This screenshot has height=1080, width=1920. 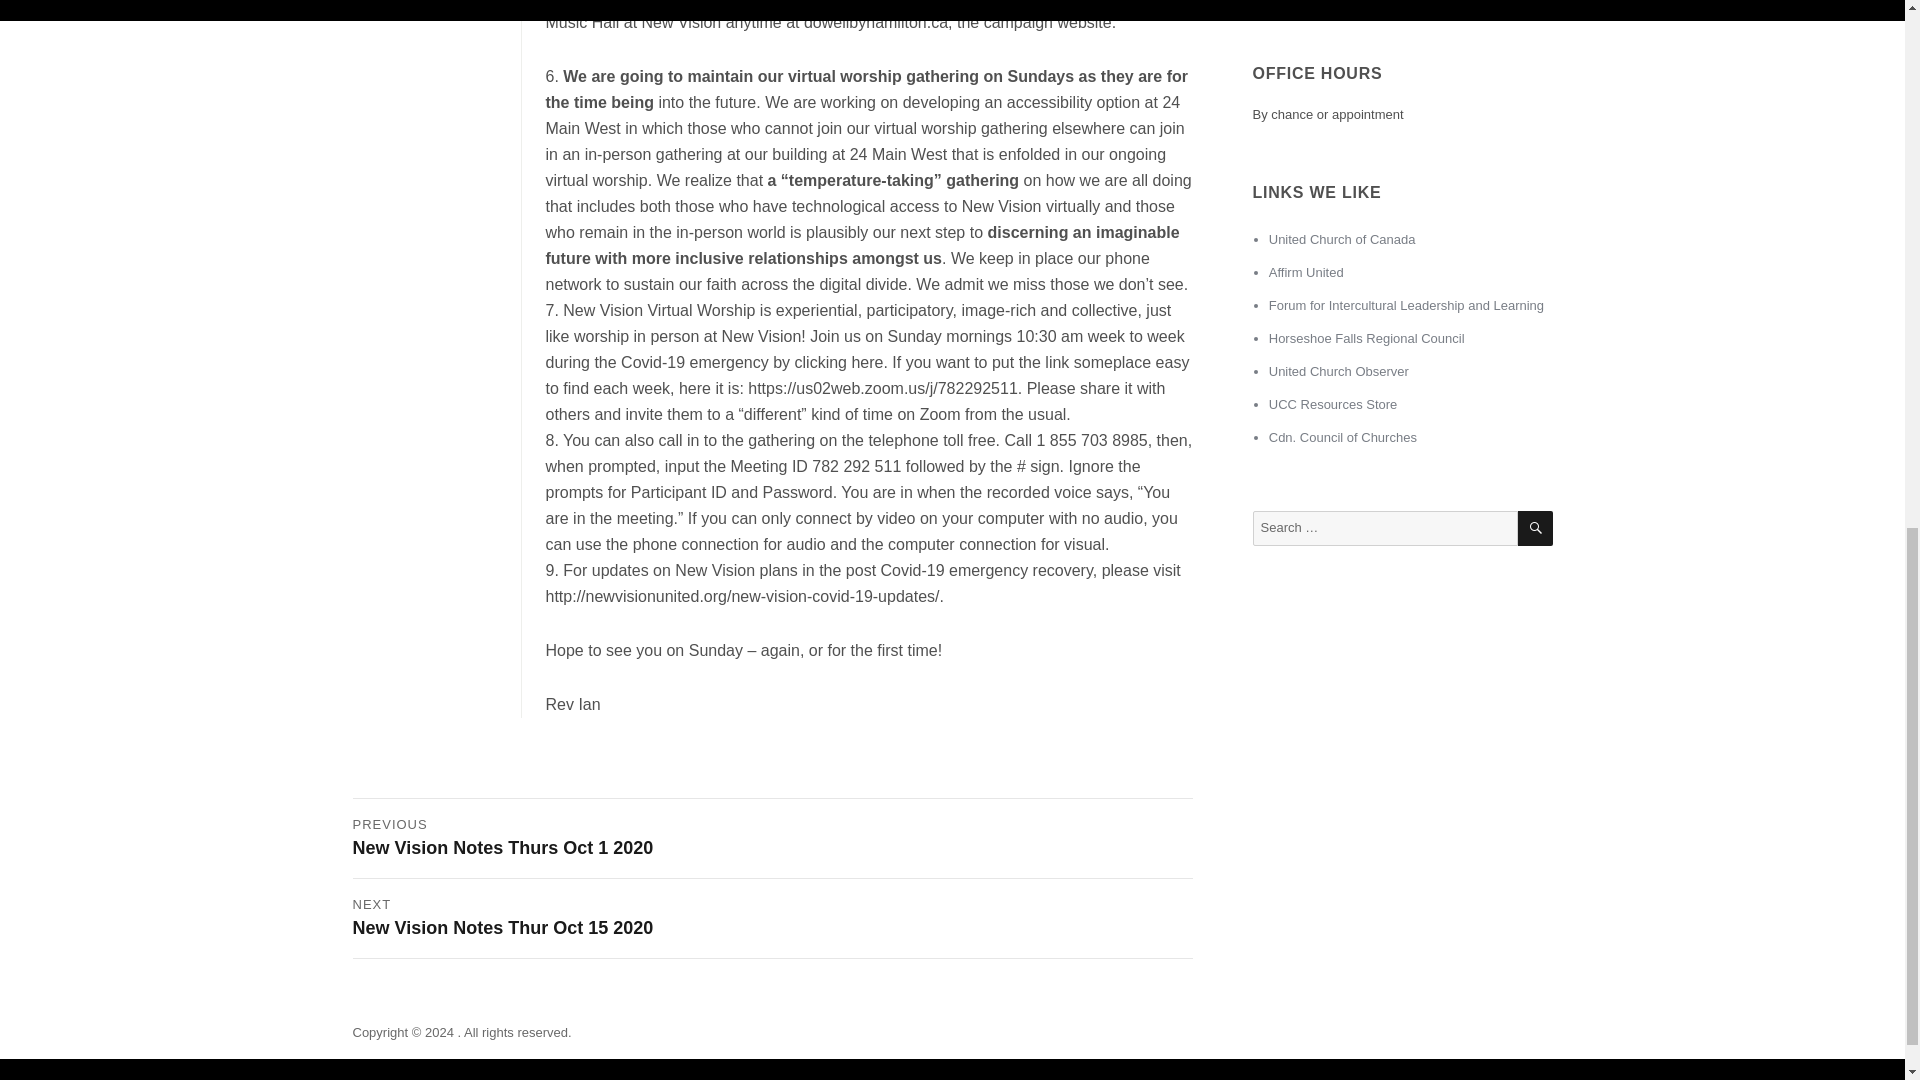 What do you see at coordinates (1342, 240) in the screenshot?
I see `visit UCC site in new tab` at bounding box center [1342, 240].